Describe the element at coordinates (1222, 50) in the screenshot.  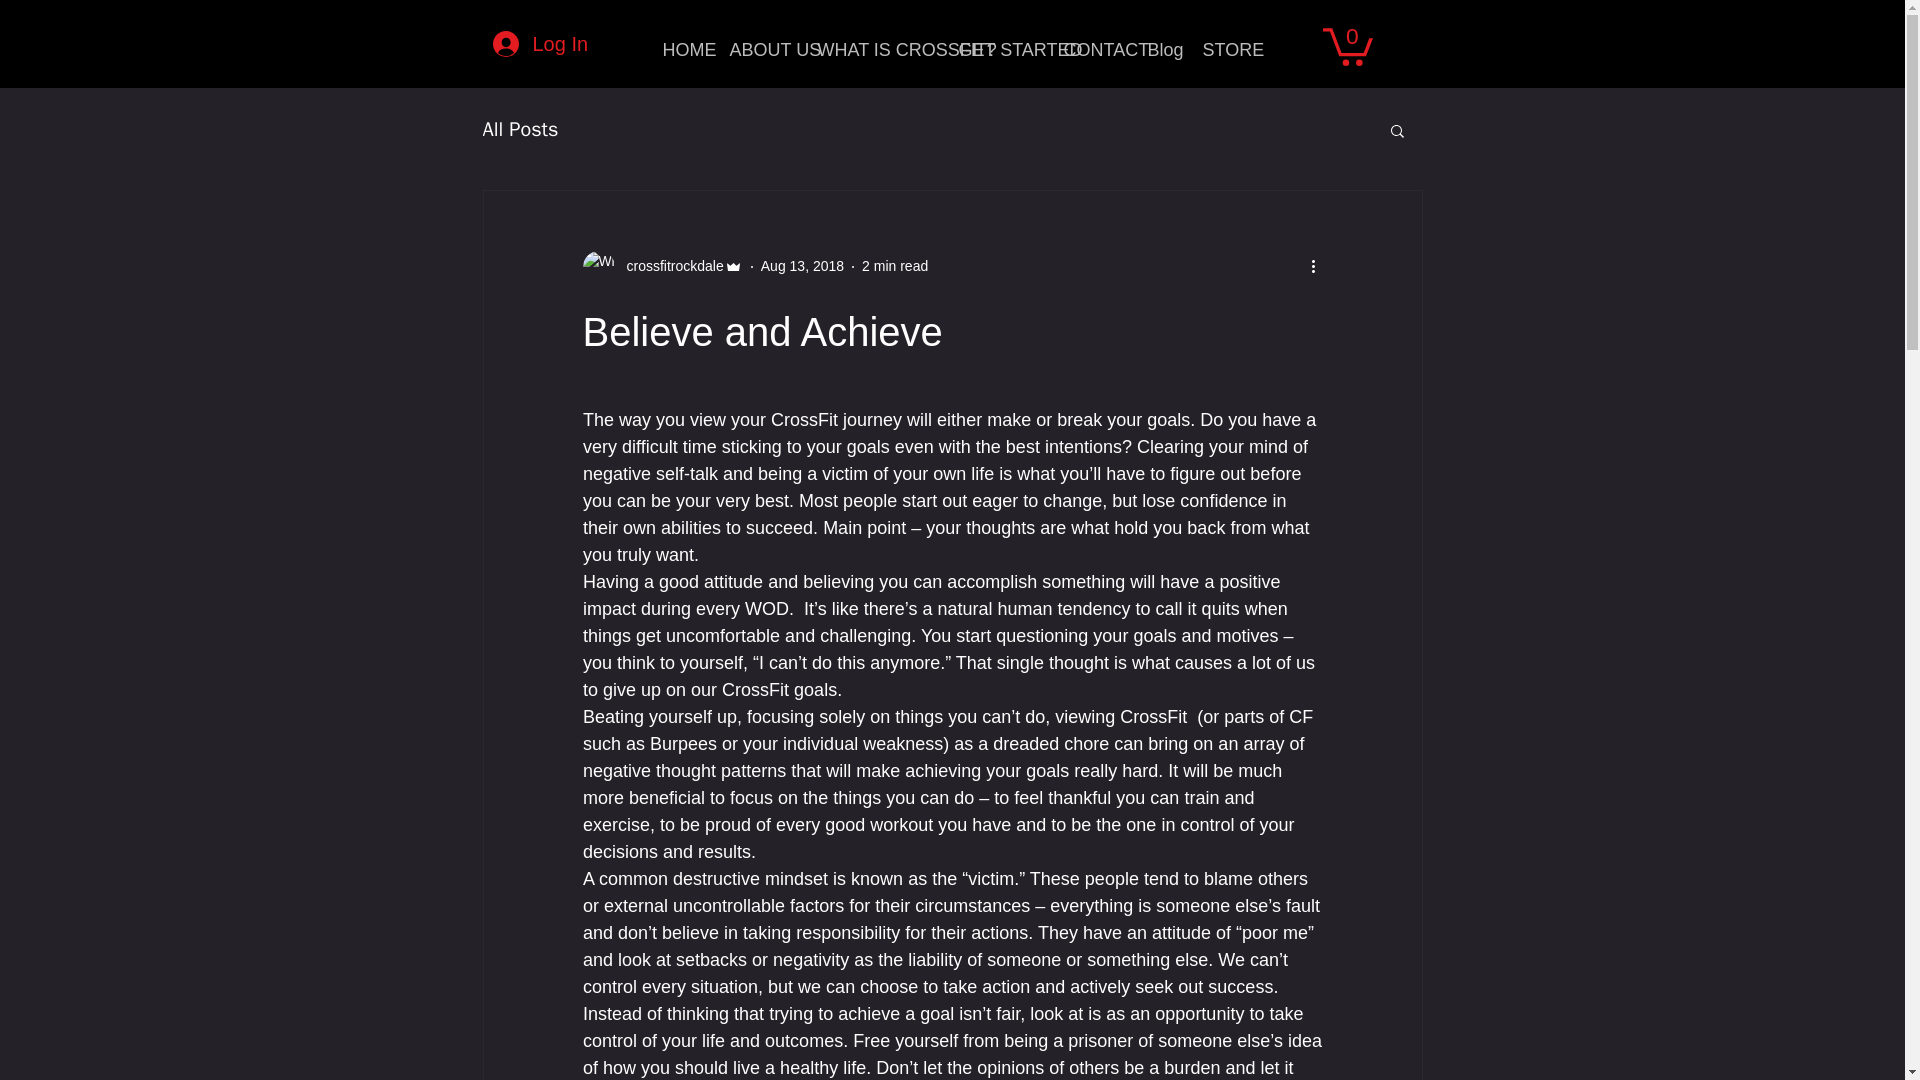
I see `STORE` at that location.